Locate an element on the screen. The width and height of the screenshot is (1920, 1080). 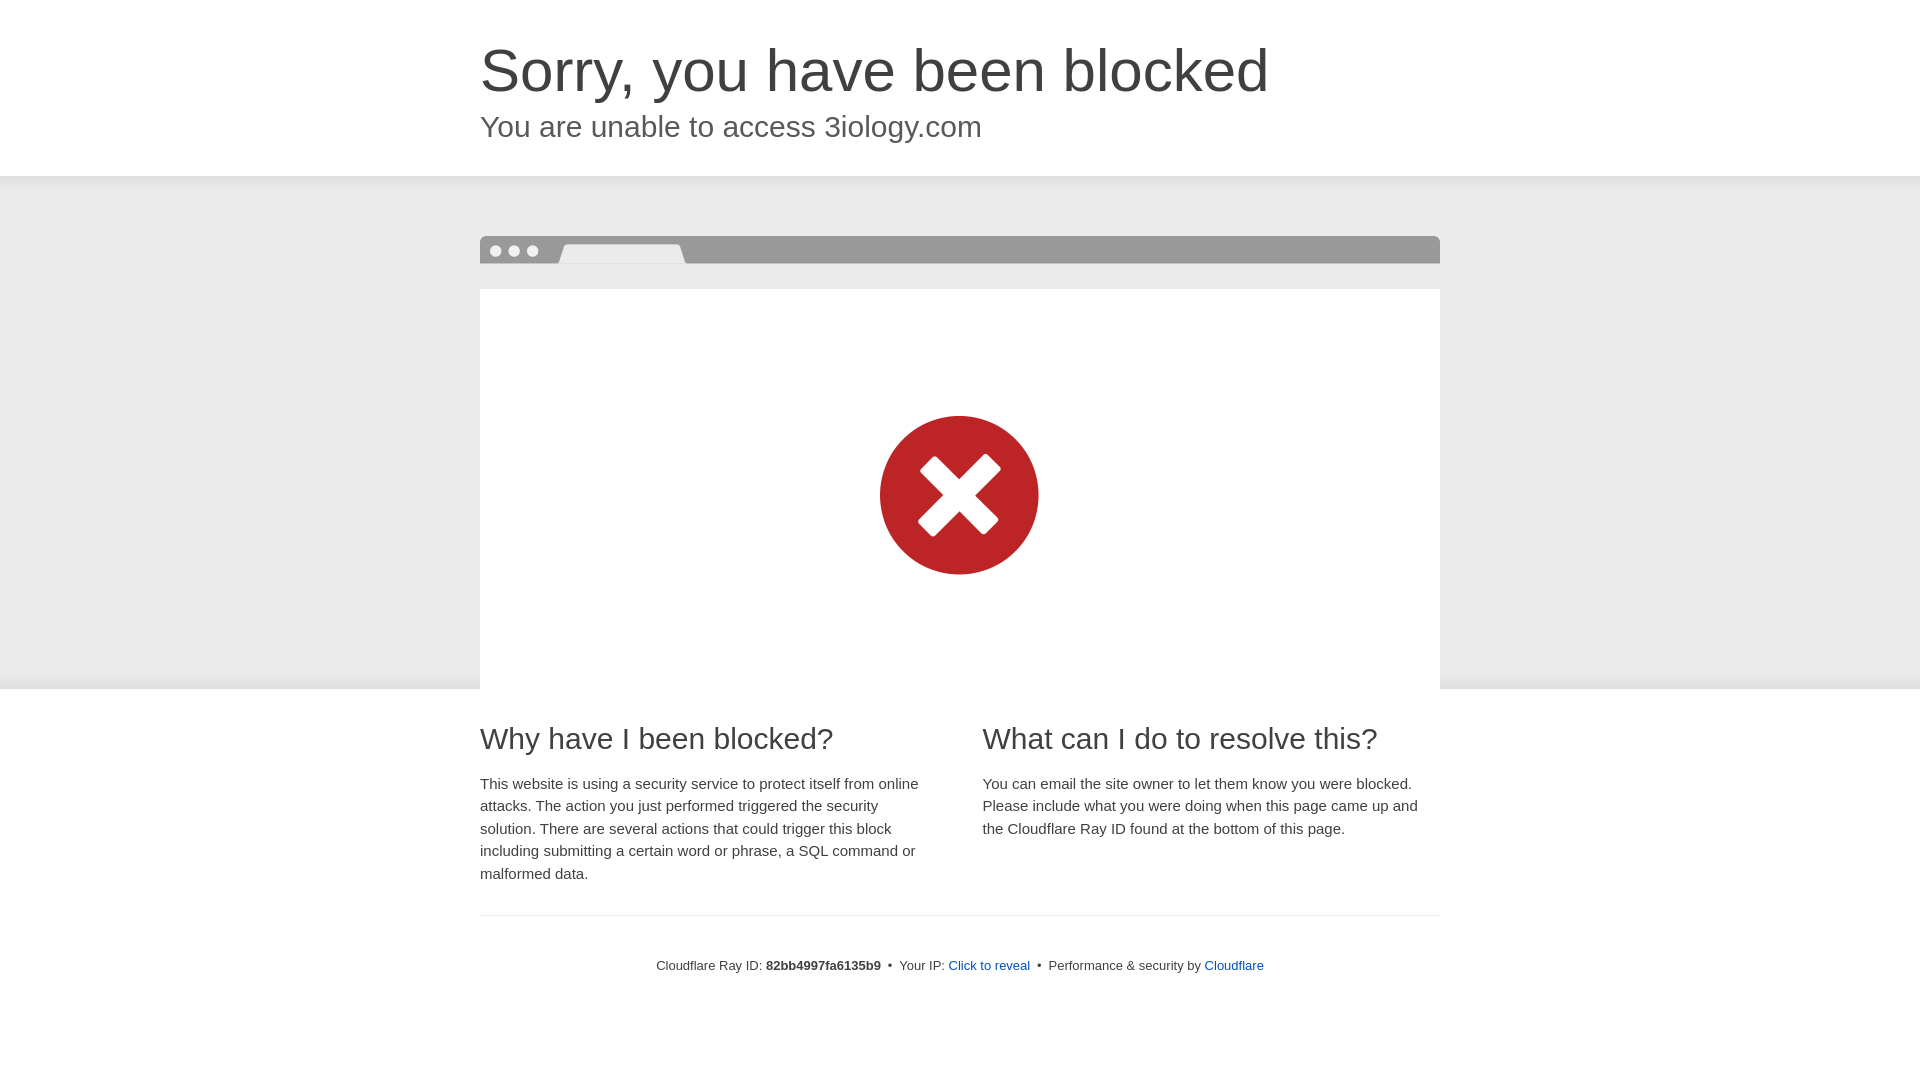
Cloudflare is located at coordinates (1234, 966).